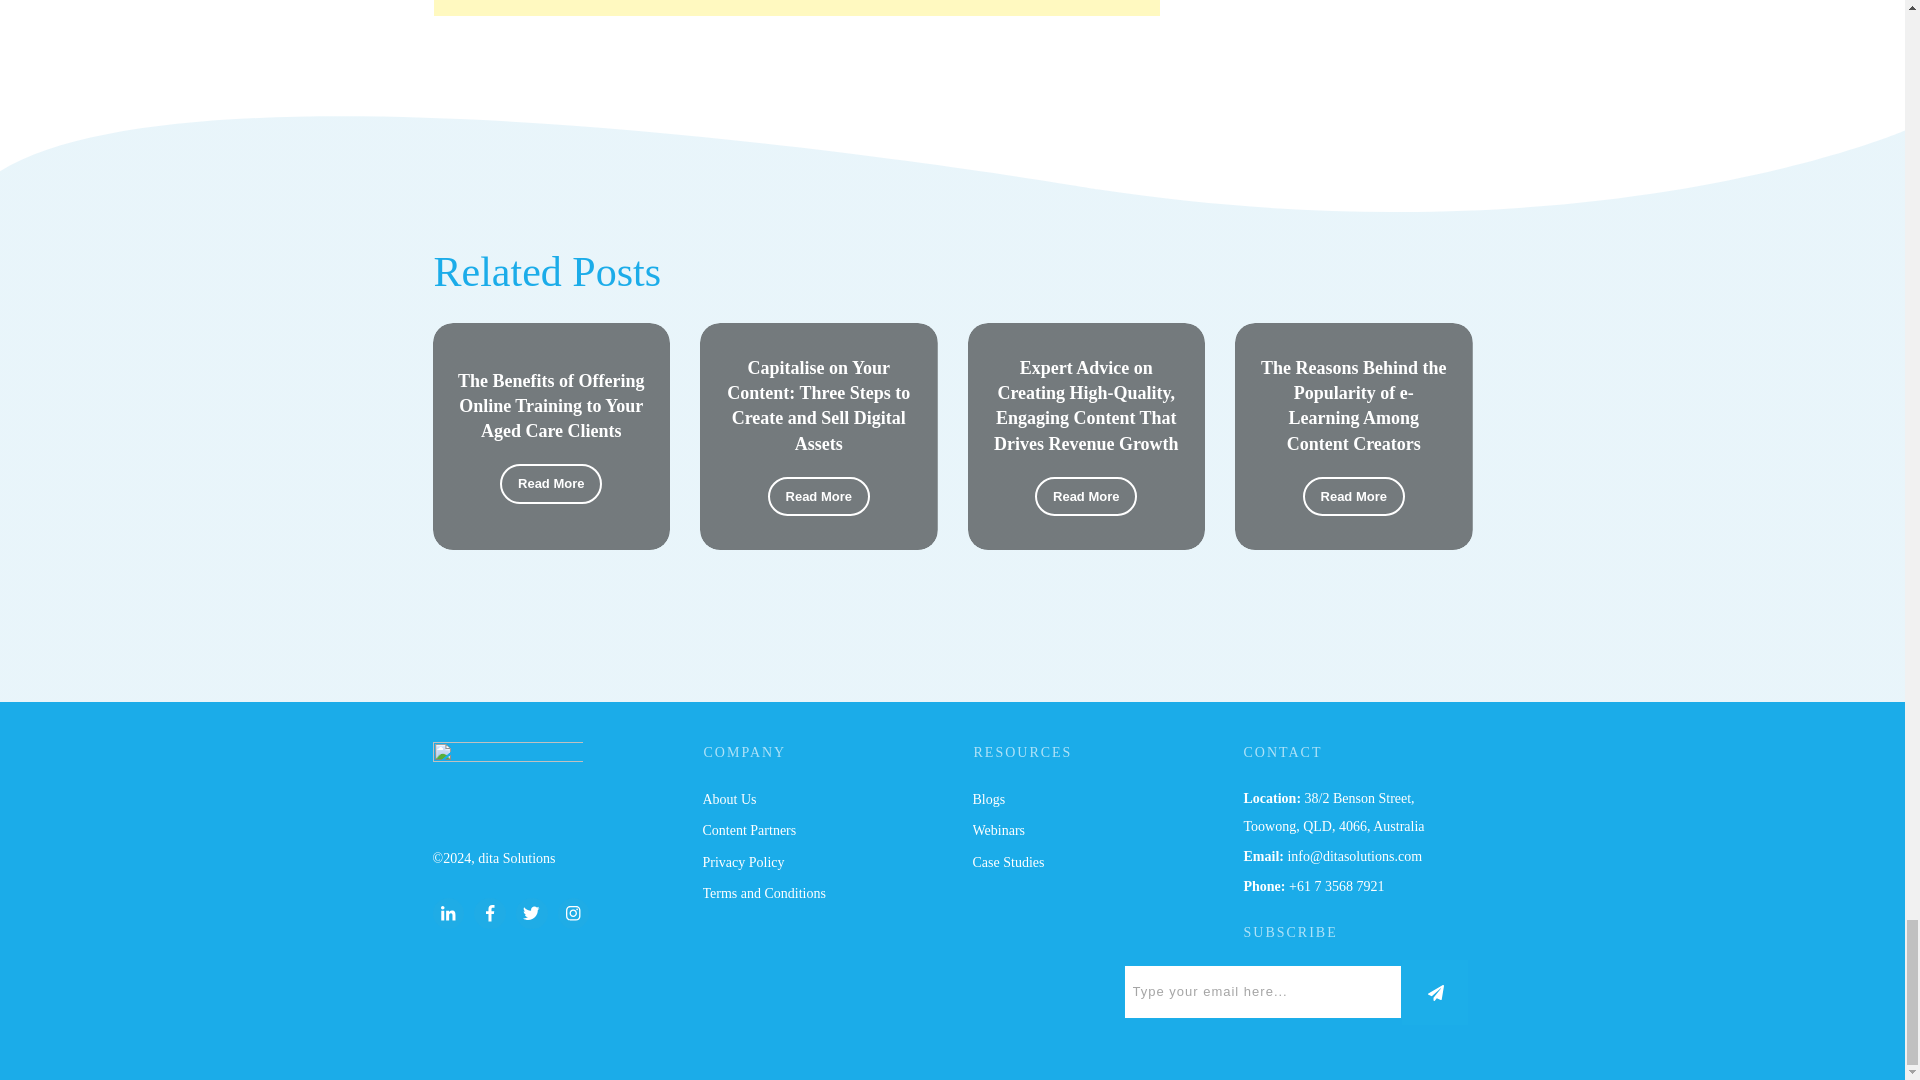  Describe the element at coordinates (742, 862) in the screenshot. I see `Privacy Policy` at that location.